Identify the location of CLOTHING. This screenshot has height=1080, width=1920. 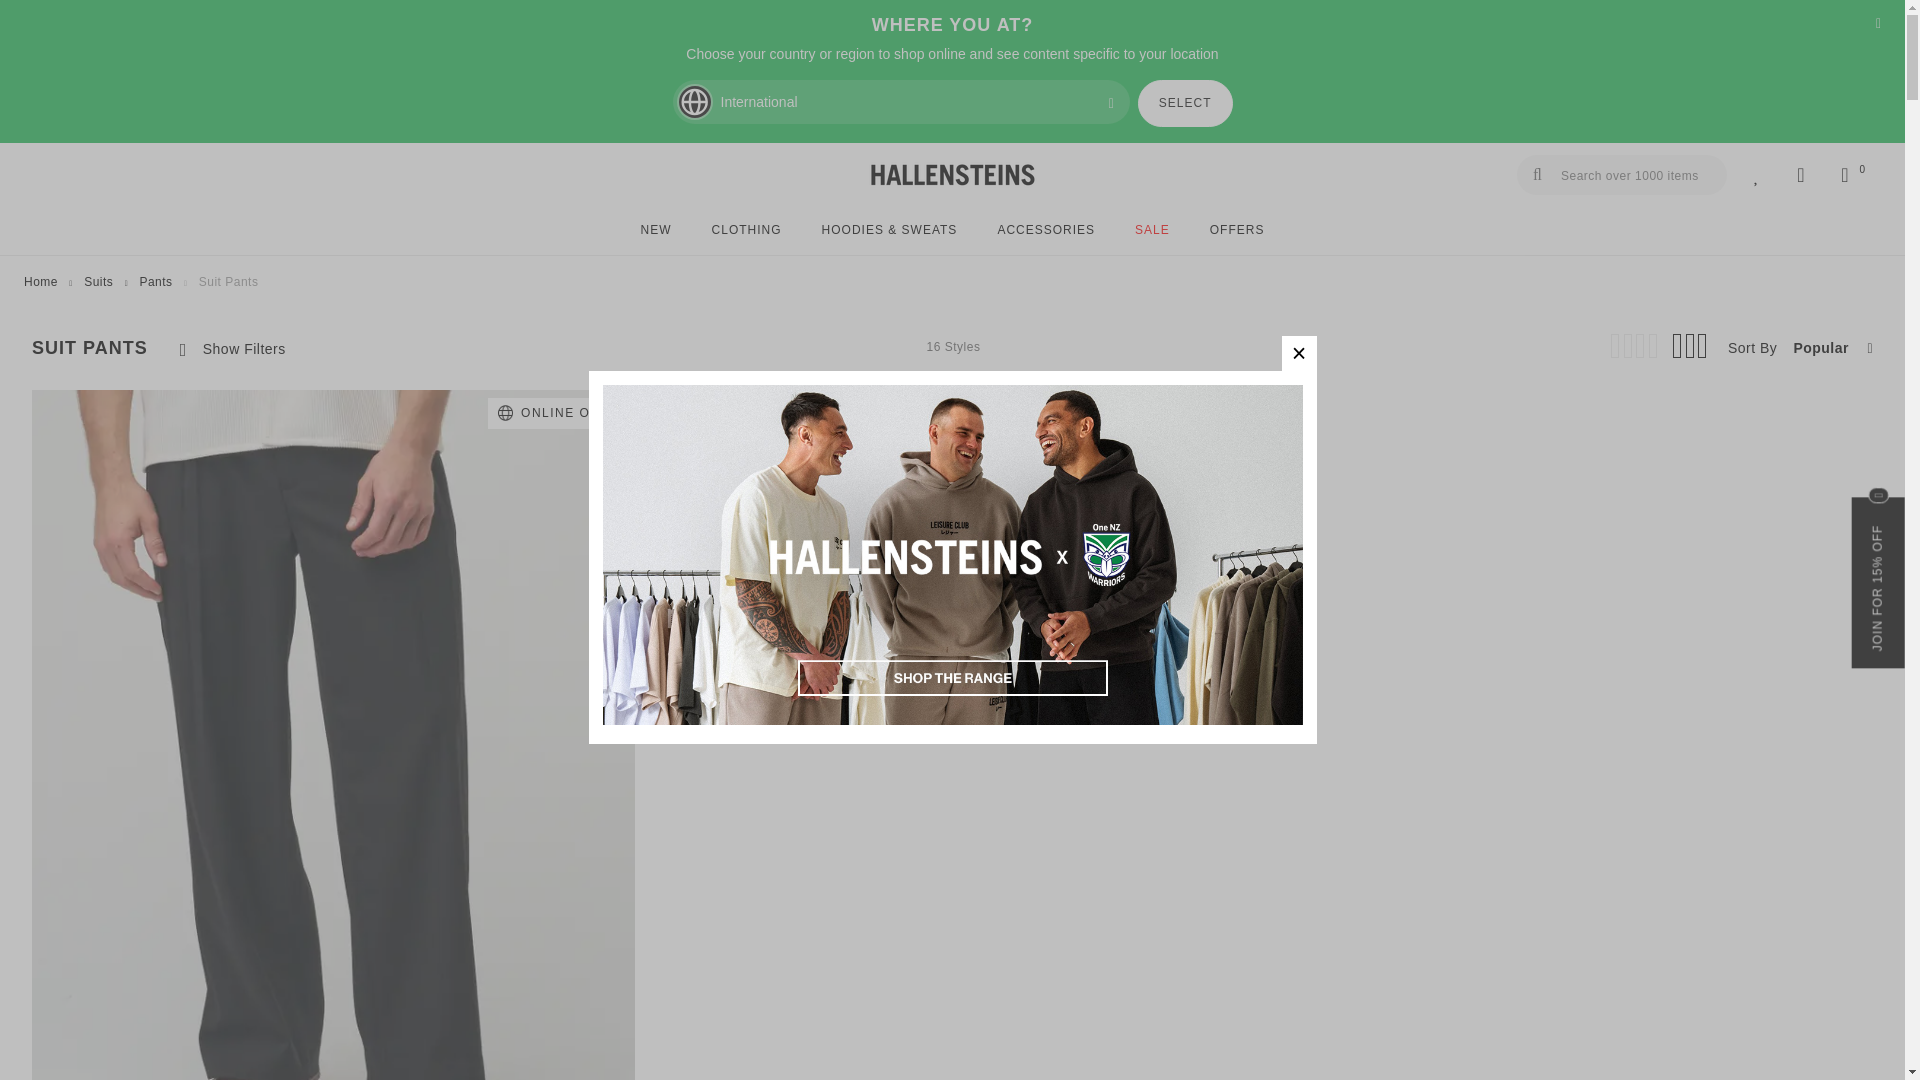
(746, 230).